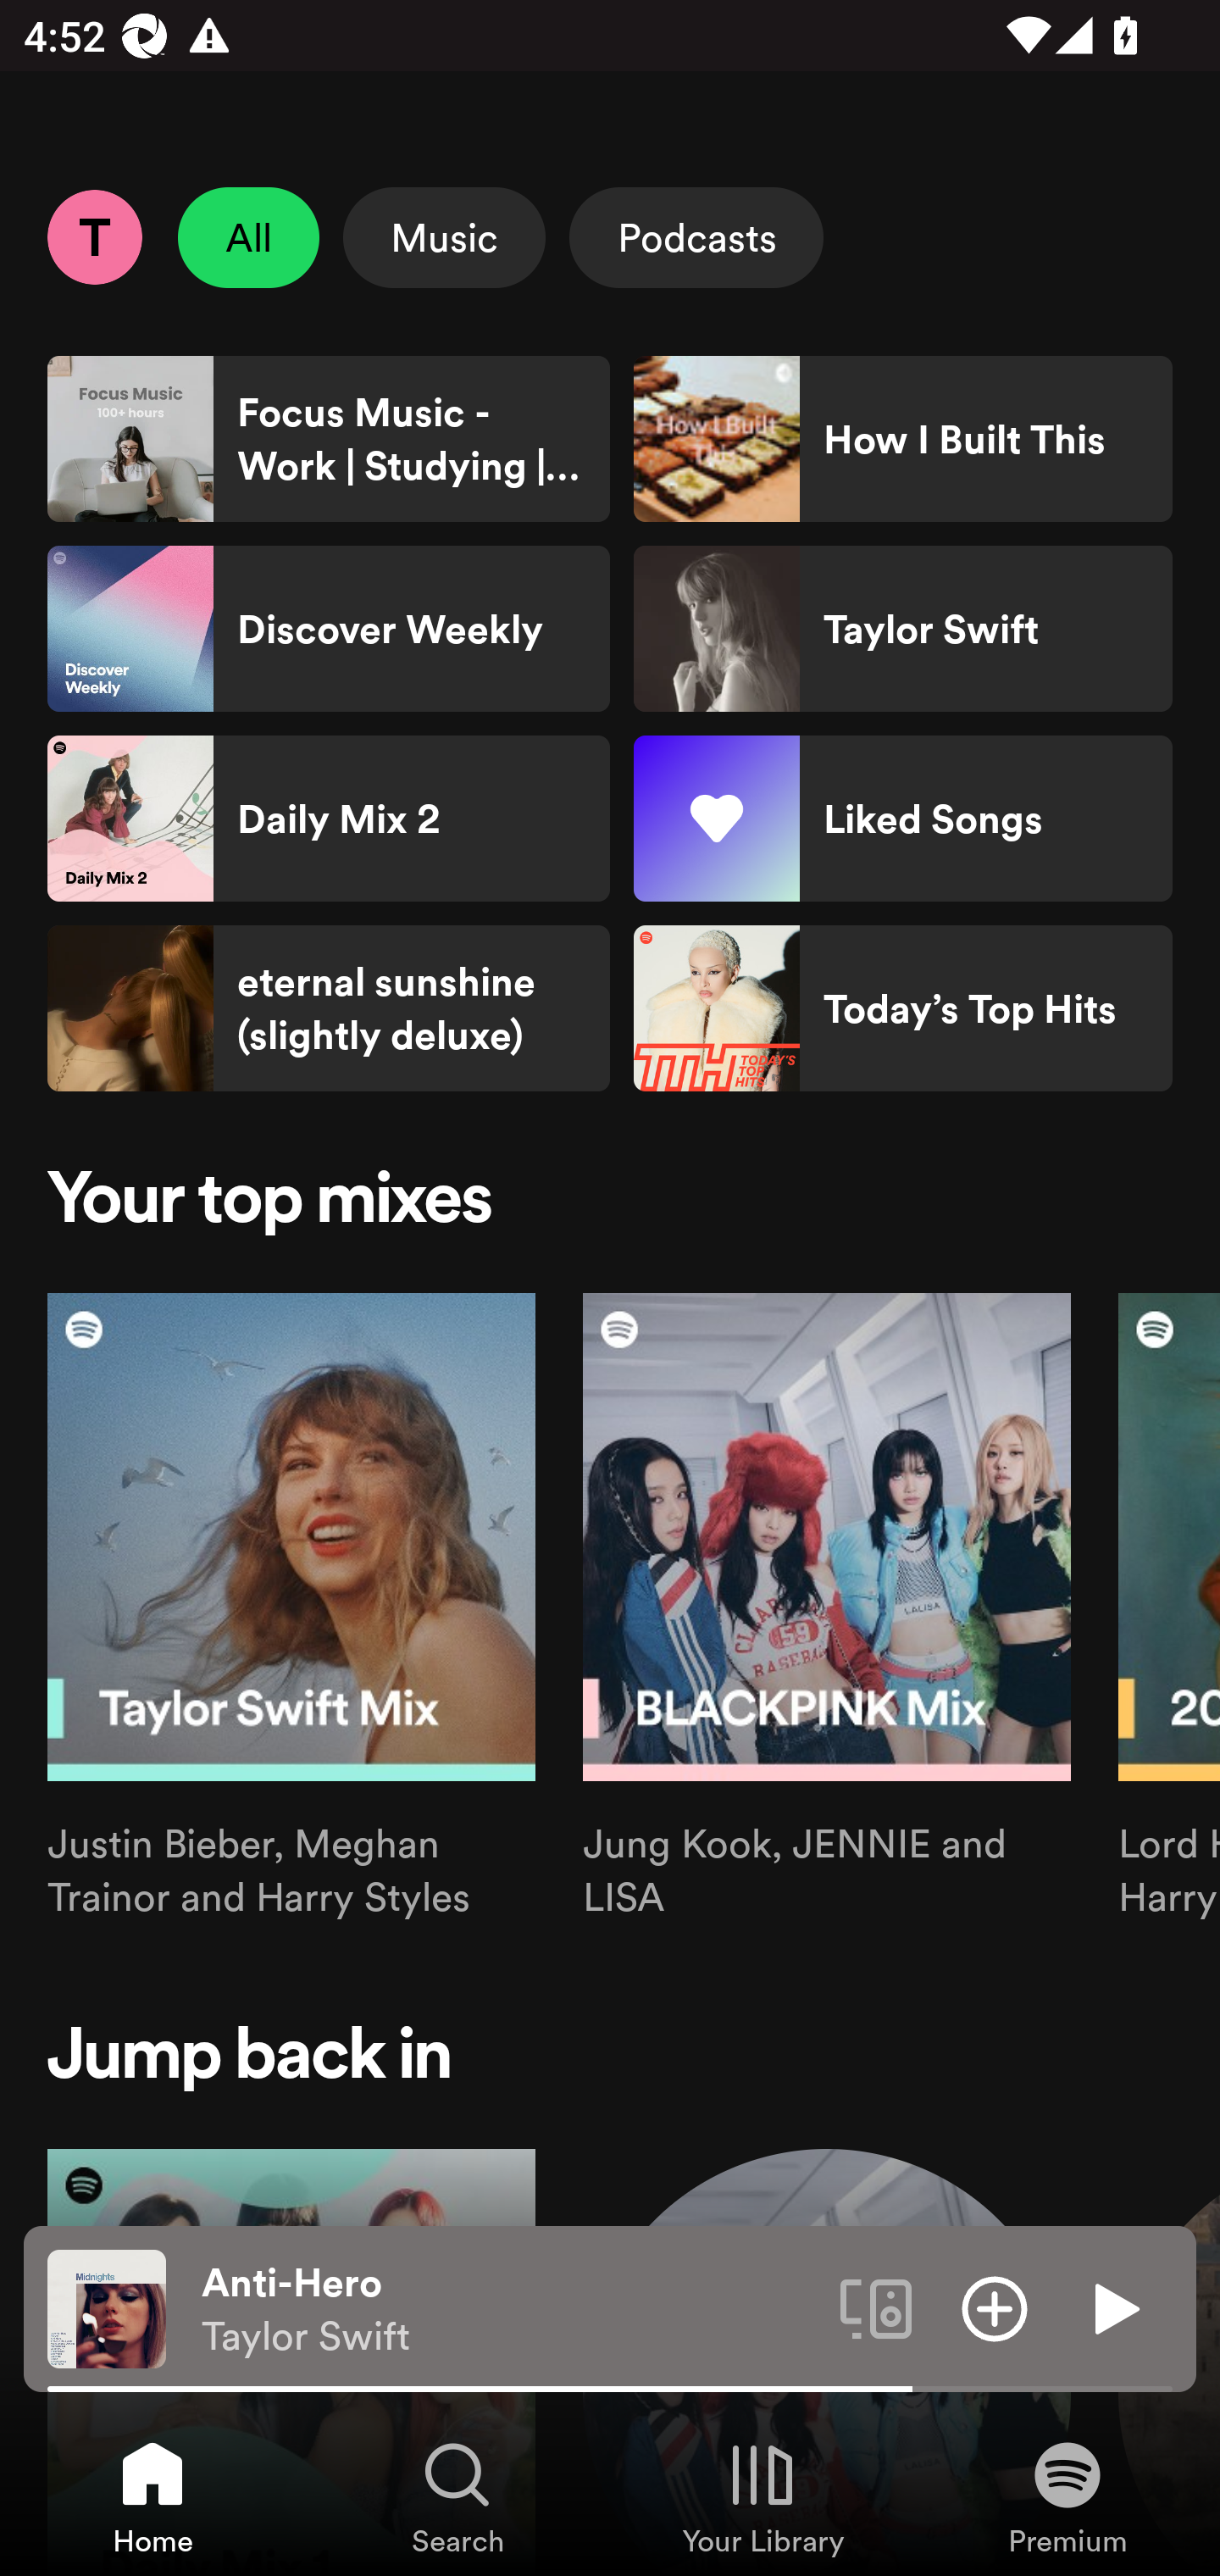 The height and width of the screenshot is (2576, 1220). I want to click on Your Library, Tab 3 of 4 Your Library Your Library, so click(762, 2496).